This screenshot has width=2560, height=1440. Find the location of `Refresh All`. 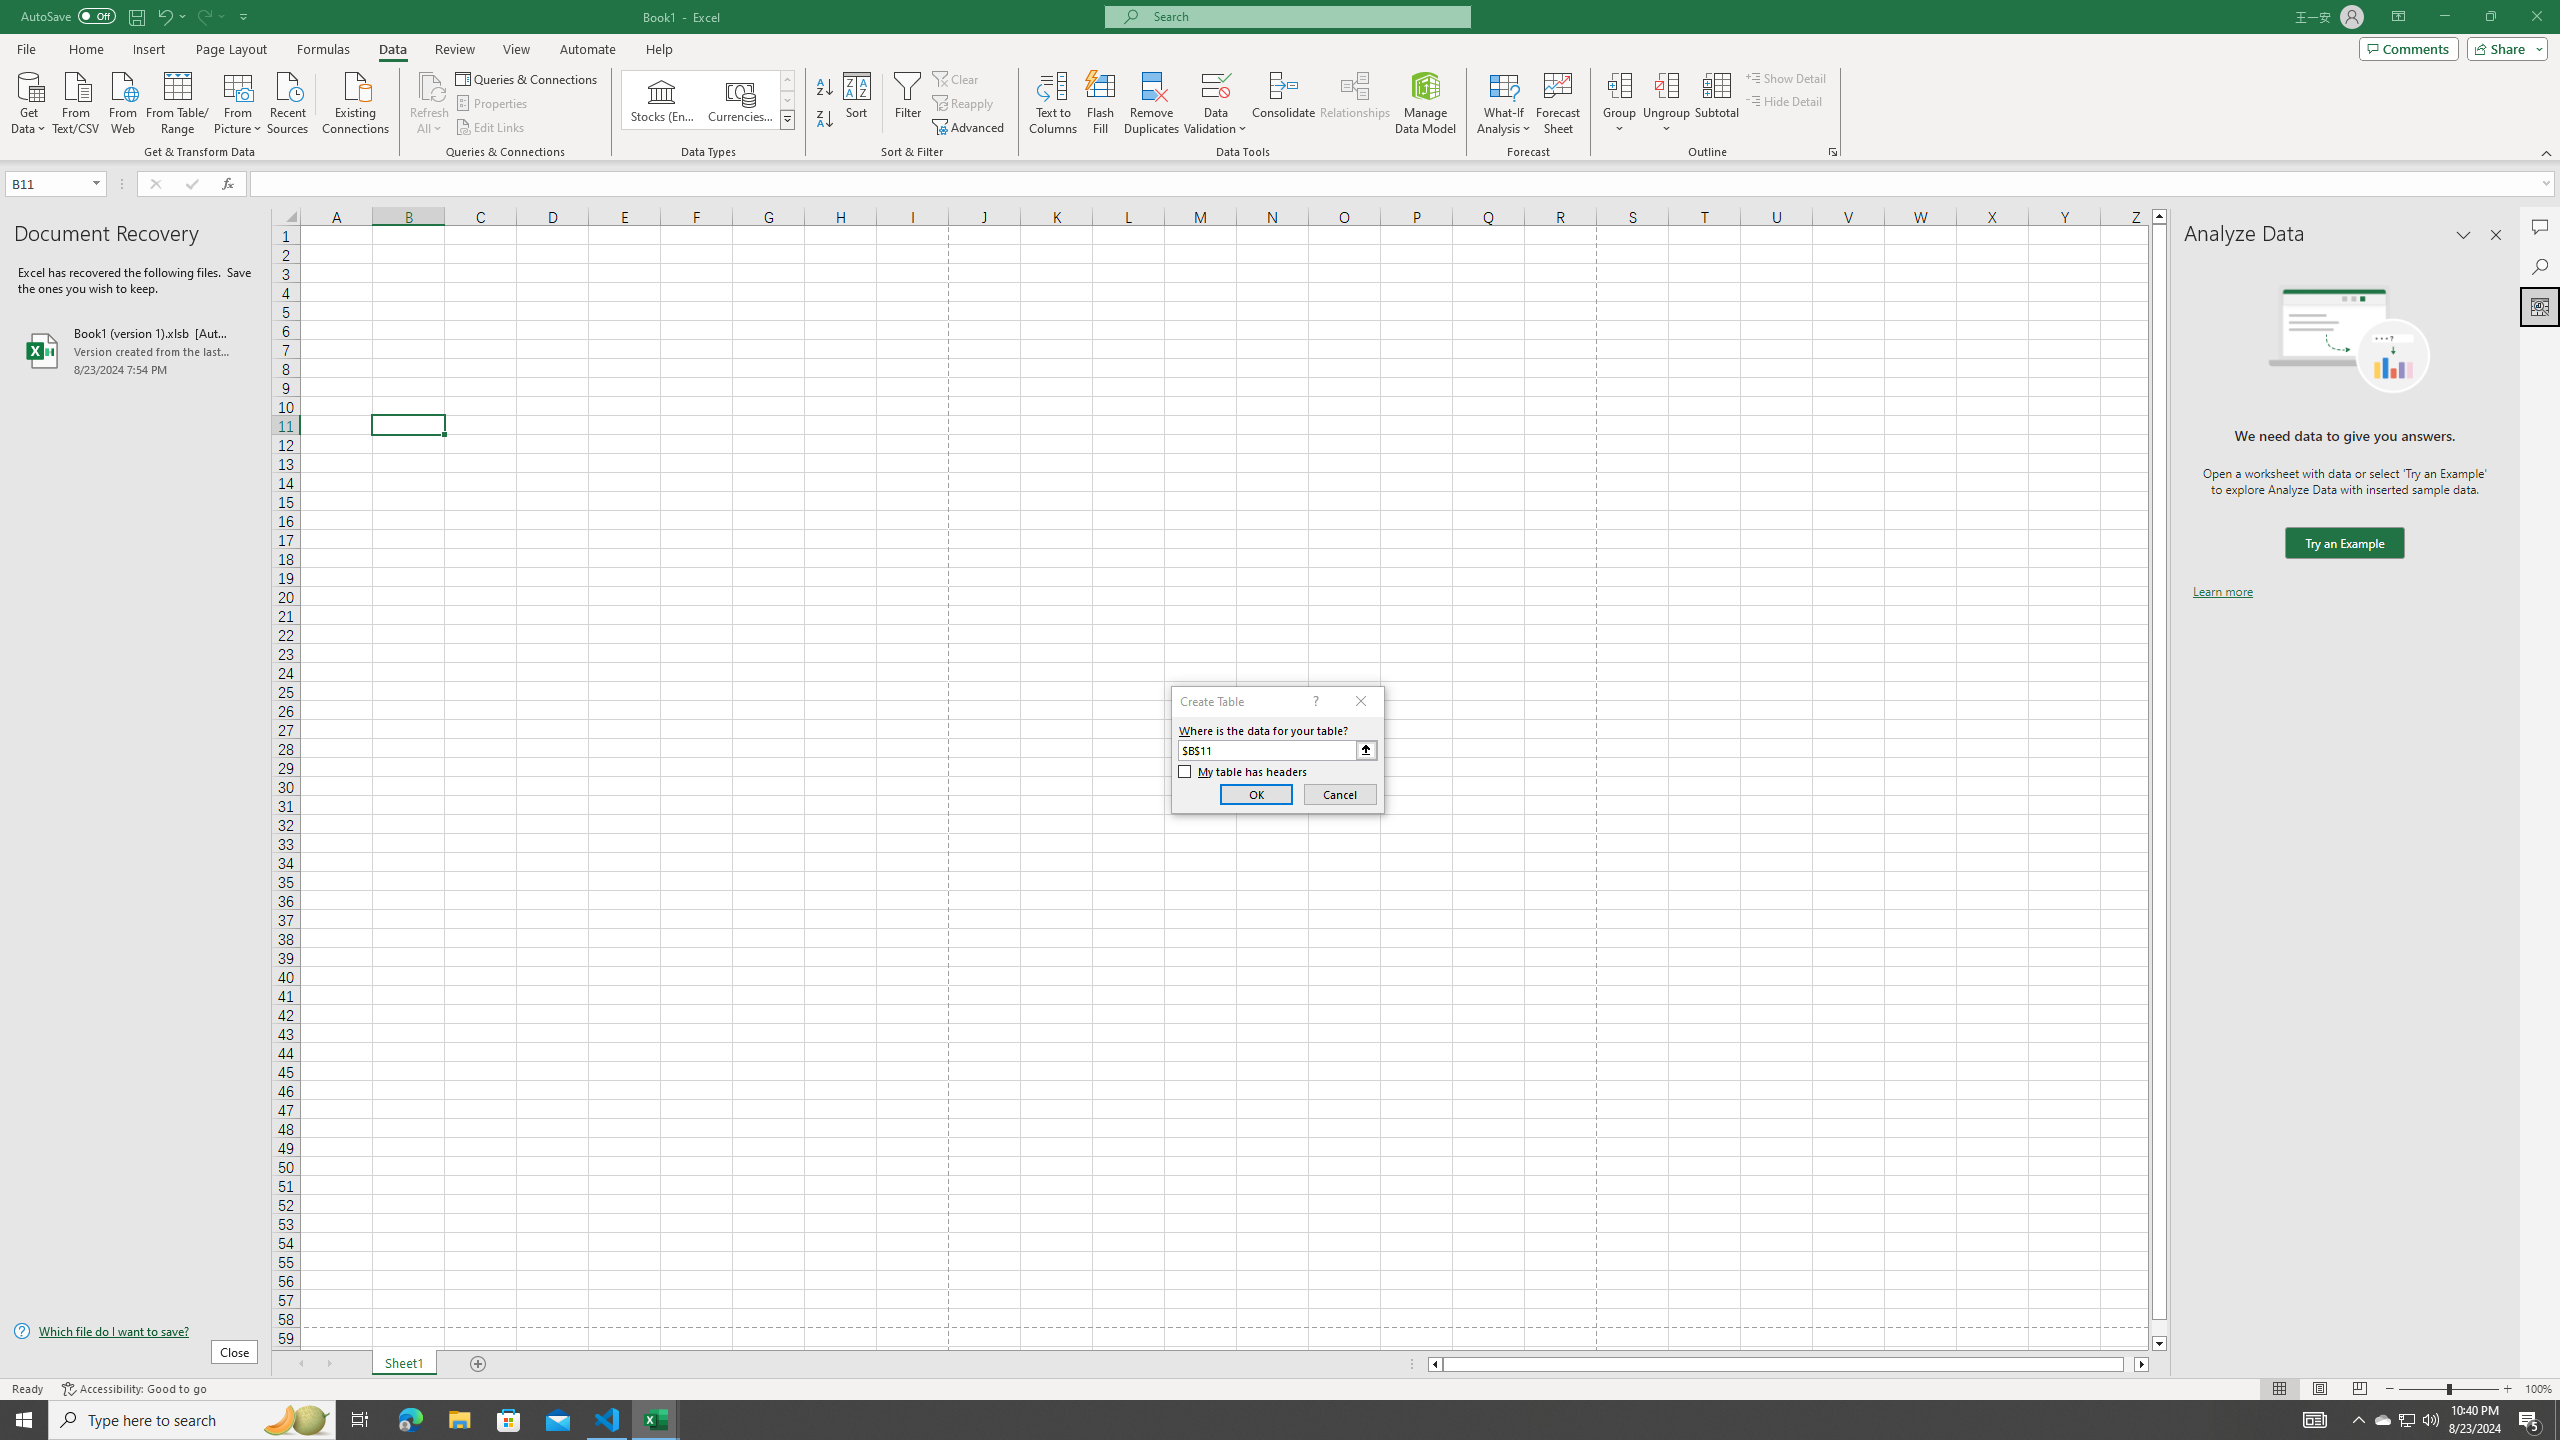

Refresh All is located at coordinates (430, 85).